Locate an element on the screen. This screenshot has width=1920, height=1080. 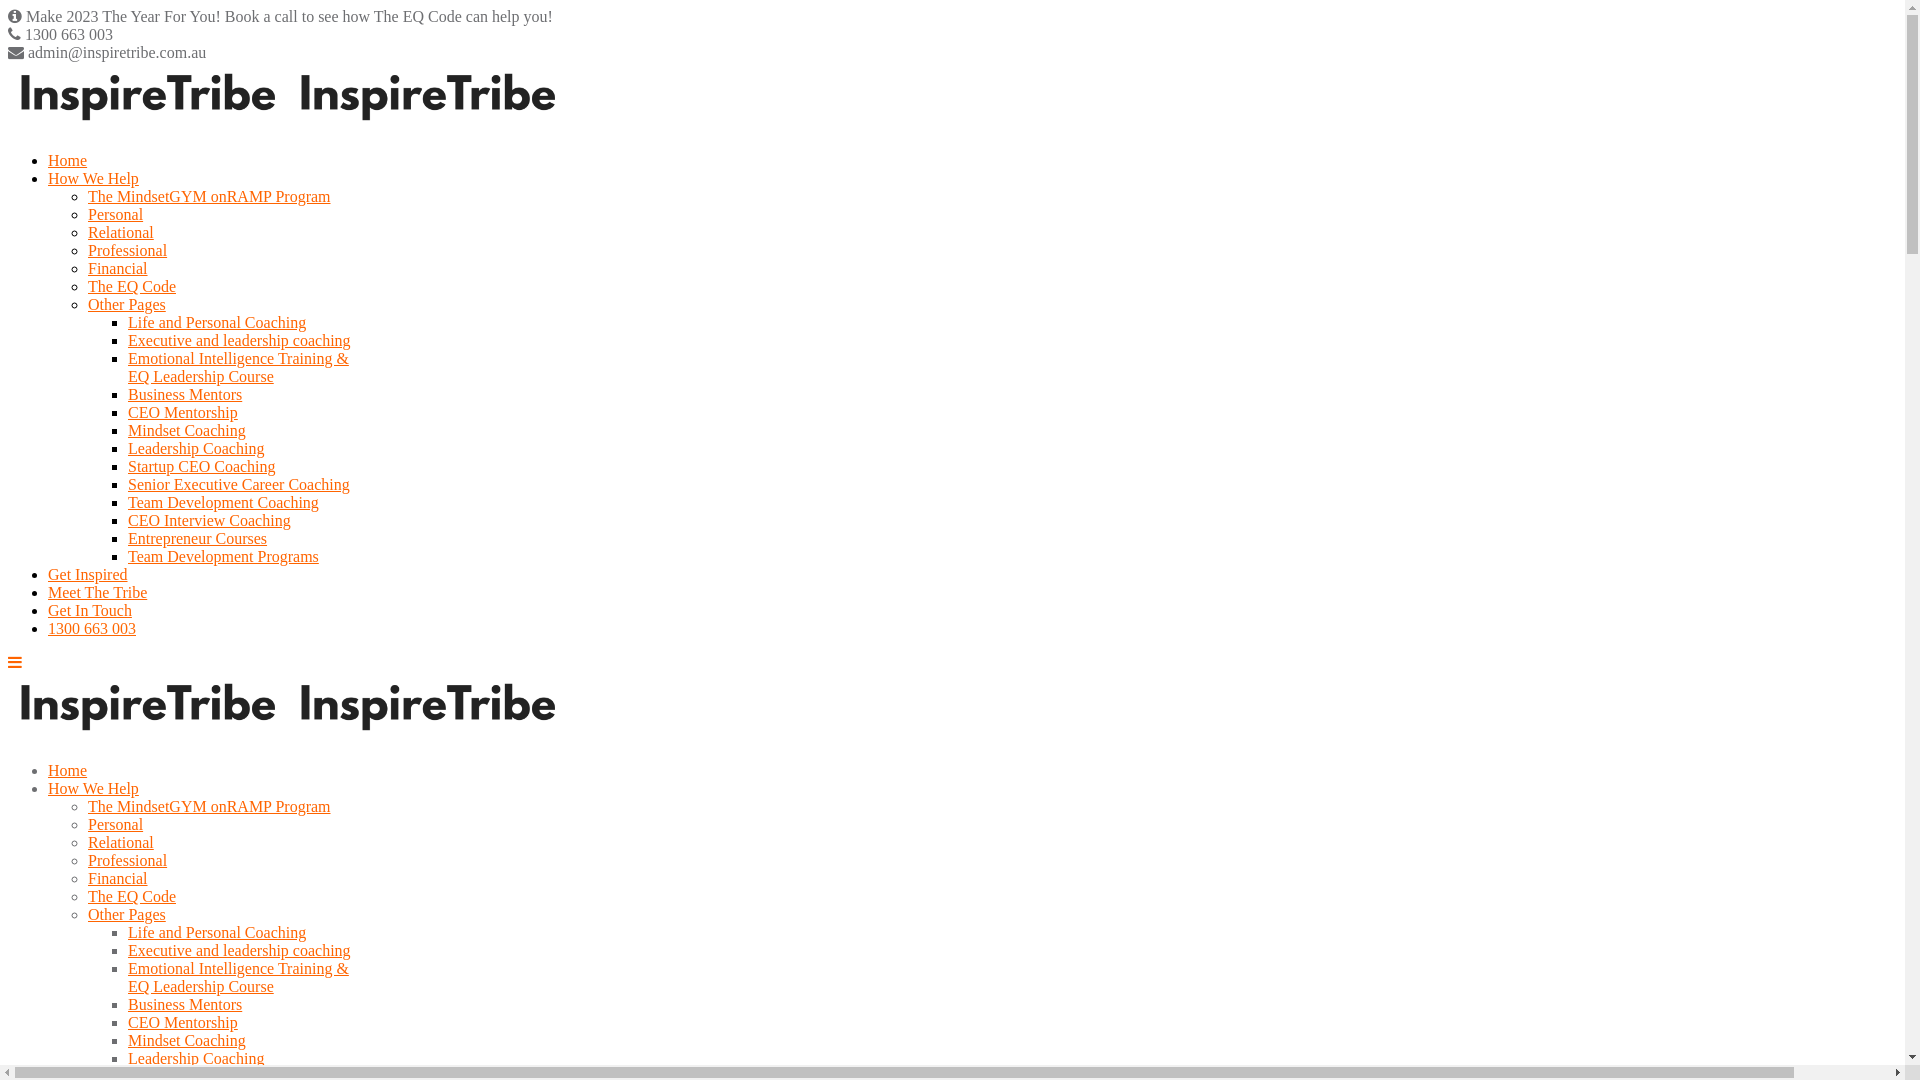
Life and Personal Coaching is located at coordinates (217, 932).